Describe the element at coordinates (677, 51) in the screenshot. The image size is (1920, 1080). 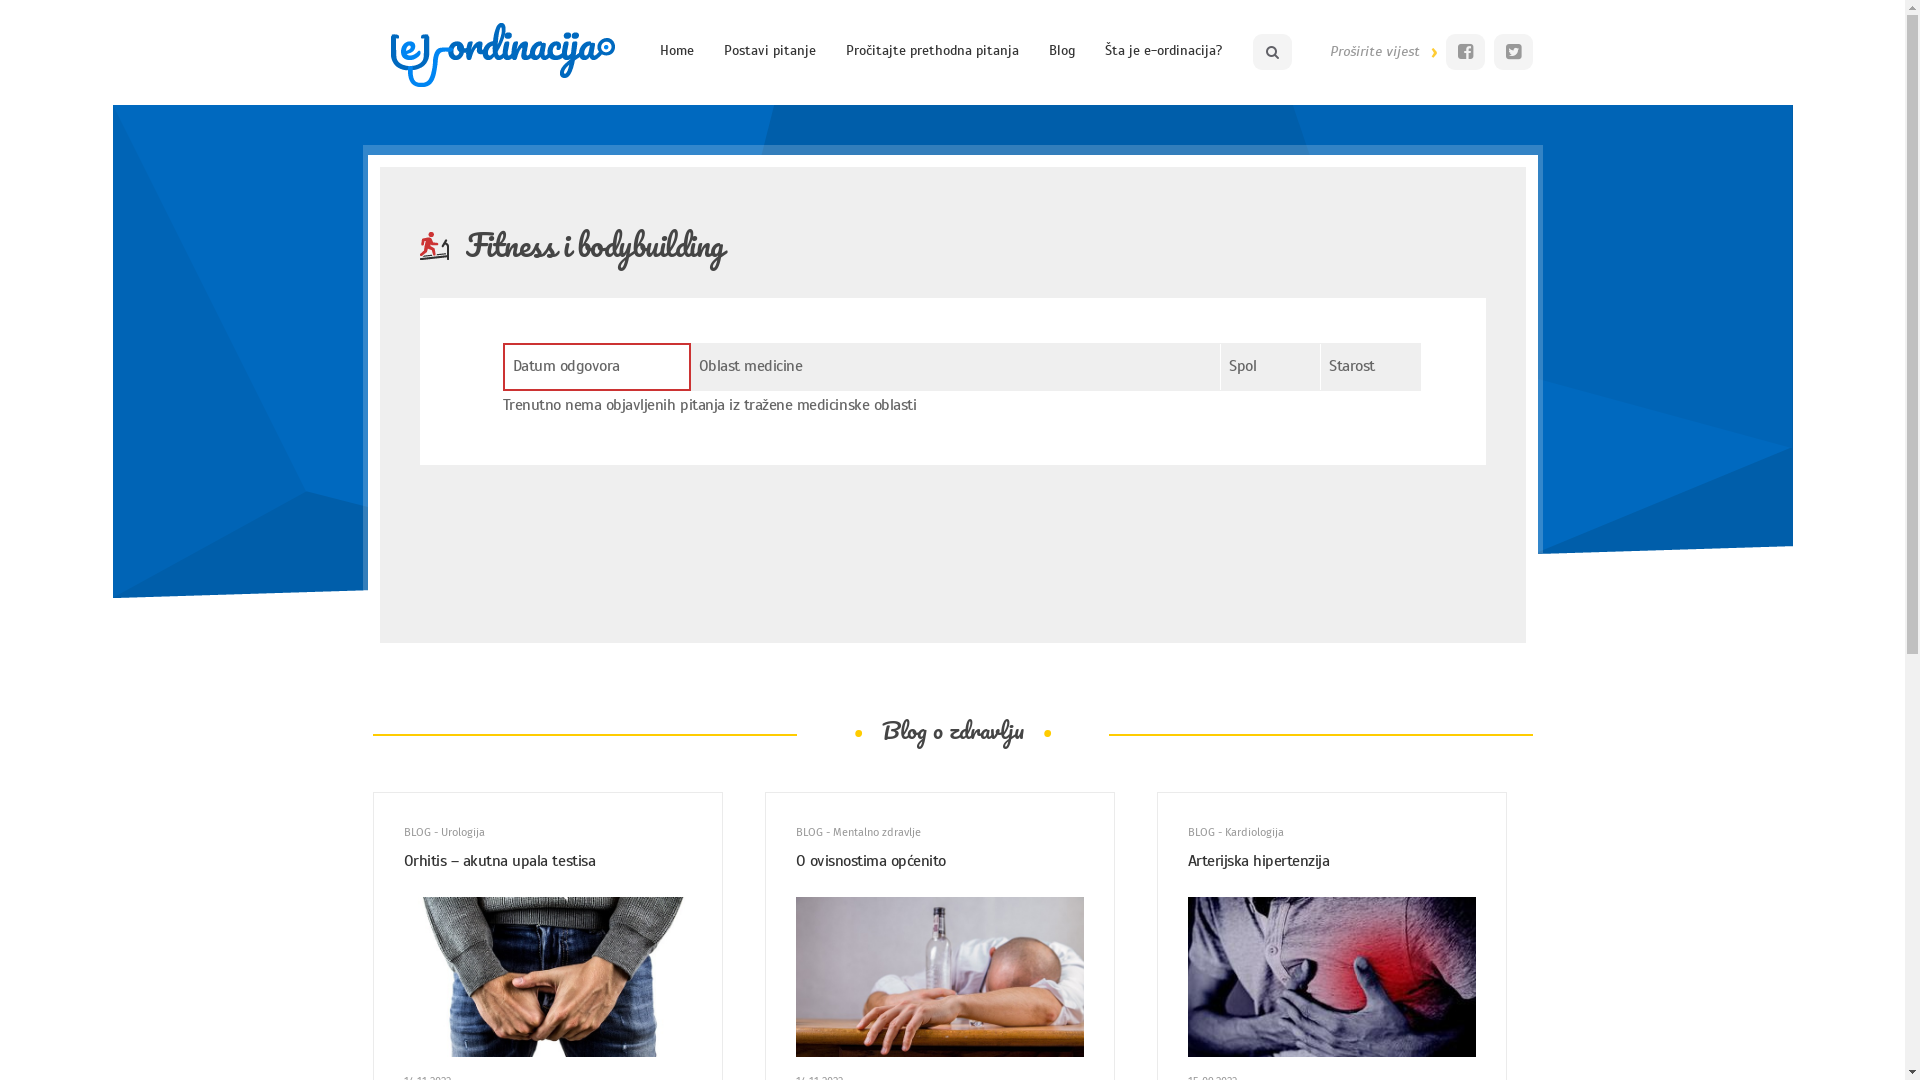
I see `Home` at that location.